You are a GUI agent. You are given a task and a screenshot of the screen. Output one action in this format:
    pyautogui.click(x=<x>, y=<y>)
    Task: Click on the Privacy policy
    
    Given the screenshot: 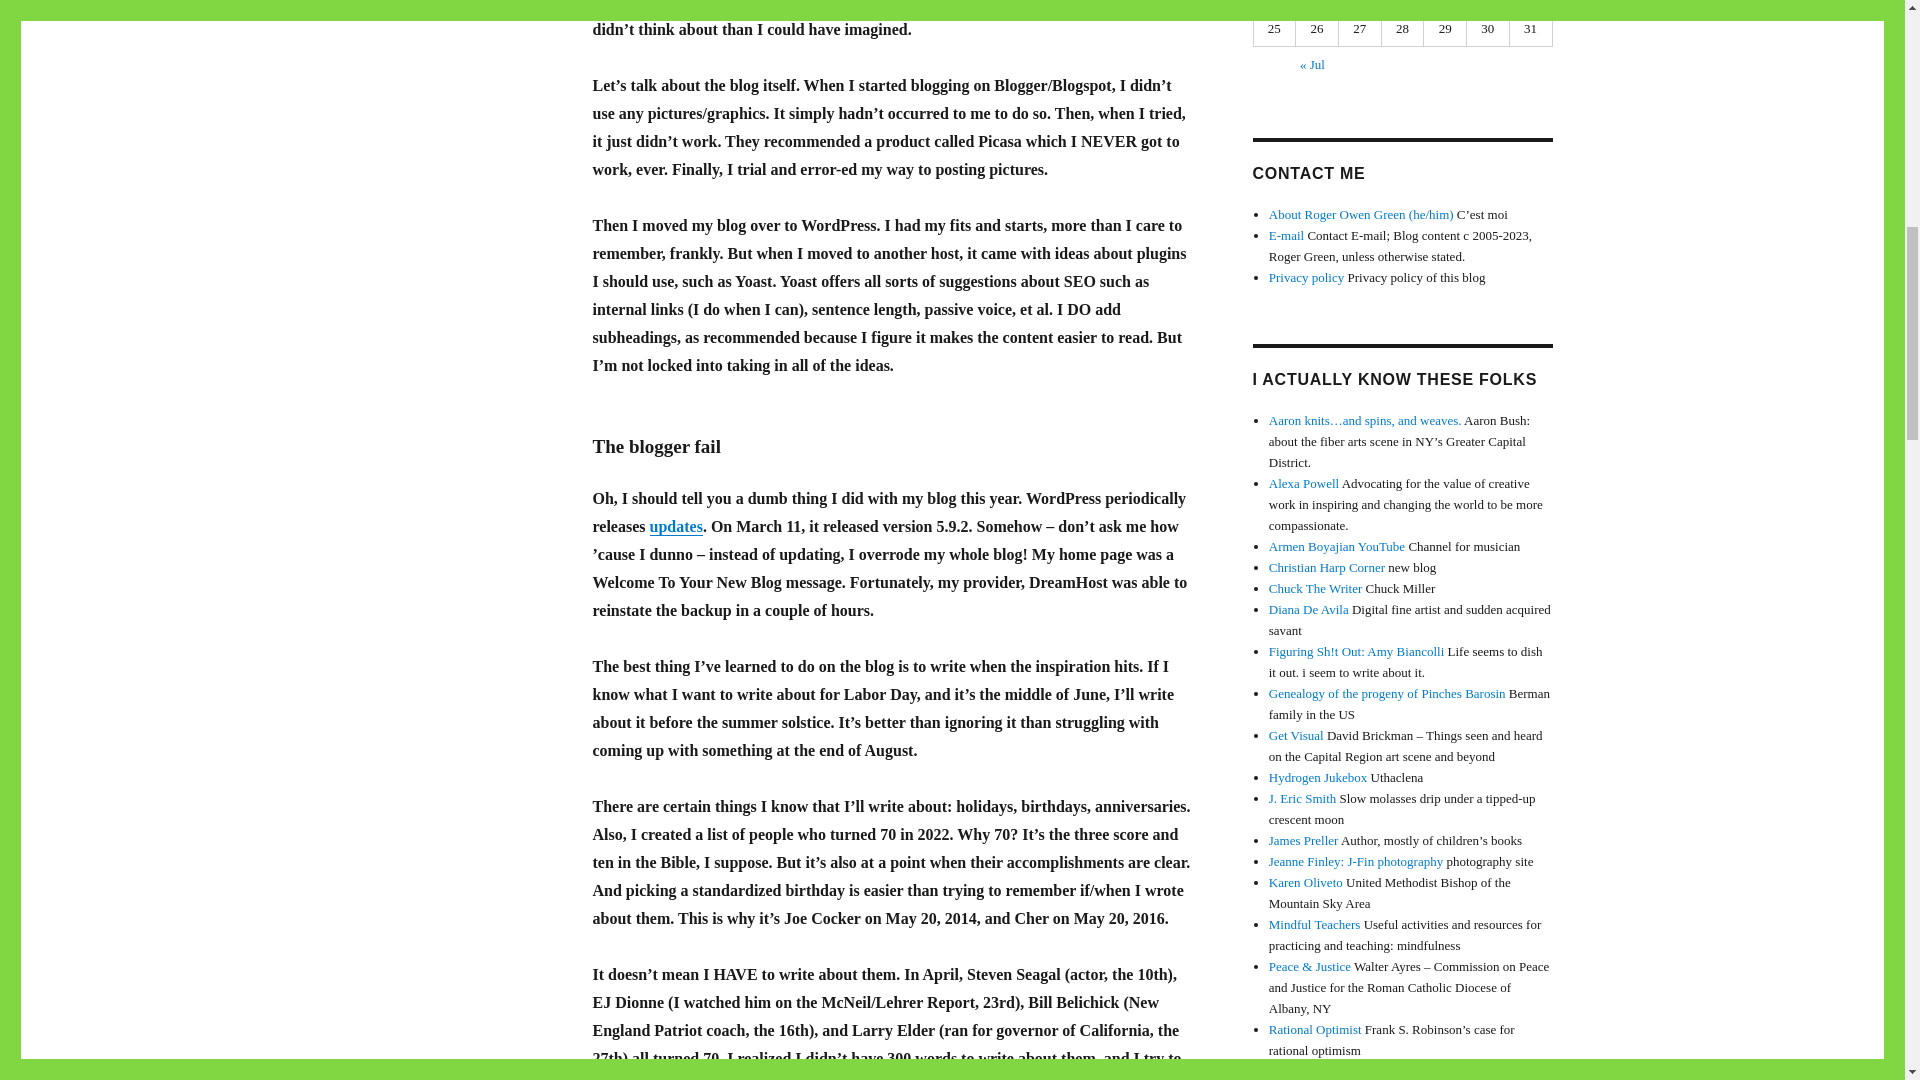 What is the action you would take?
    pyautogui.click(x=1306, y=278)
    